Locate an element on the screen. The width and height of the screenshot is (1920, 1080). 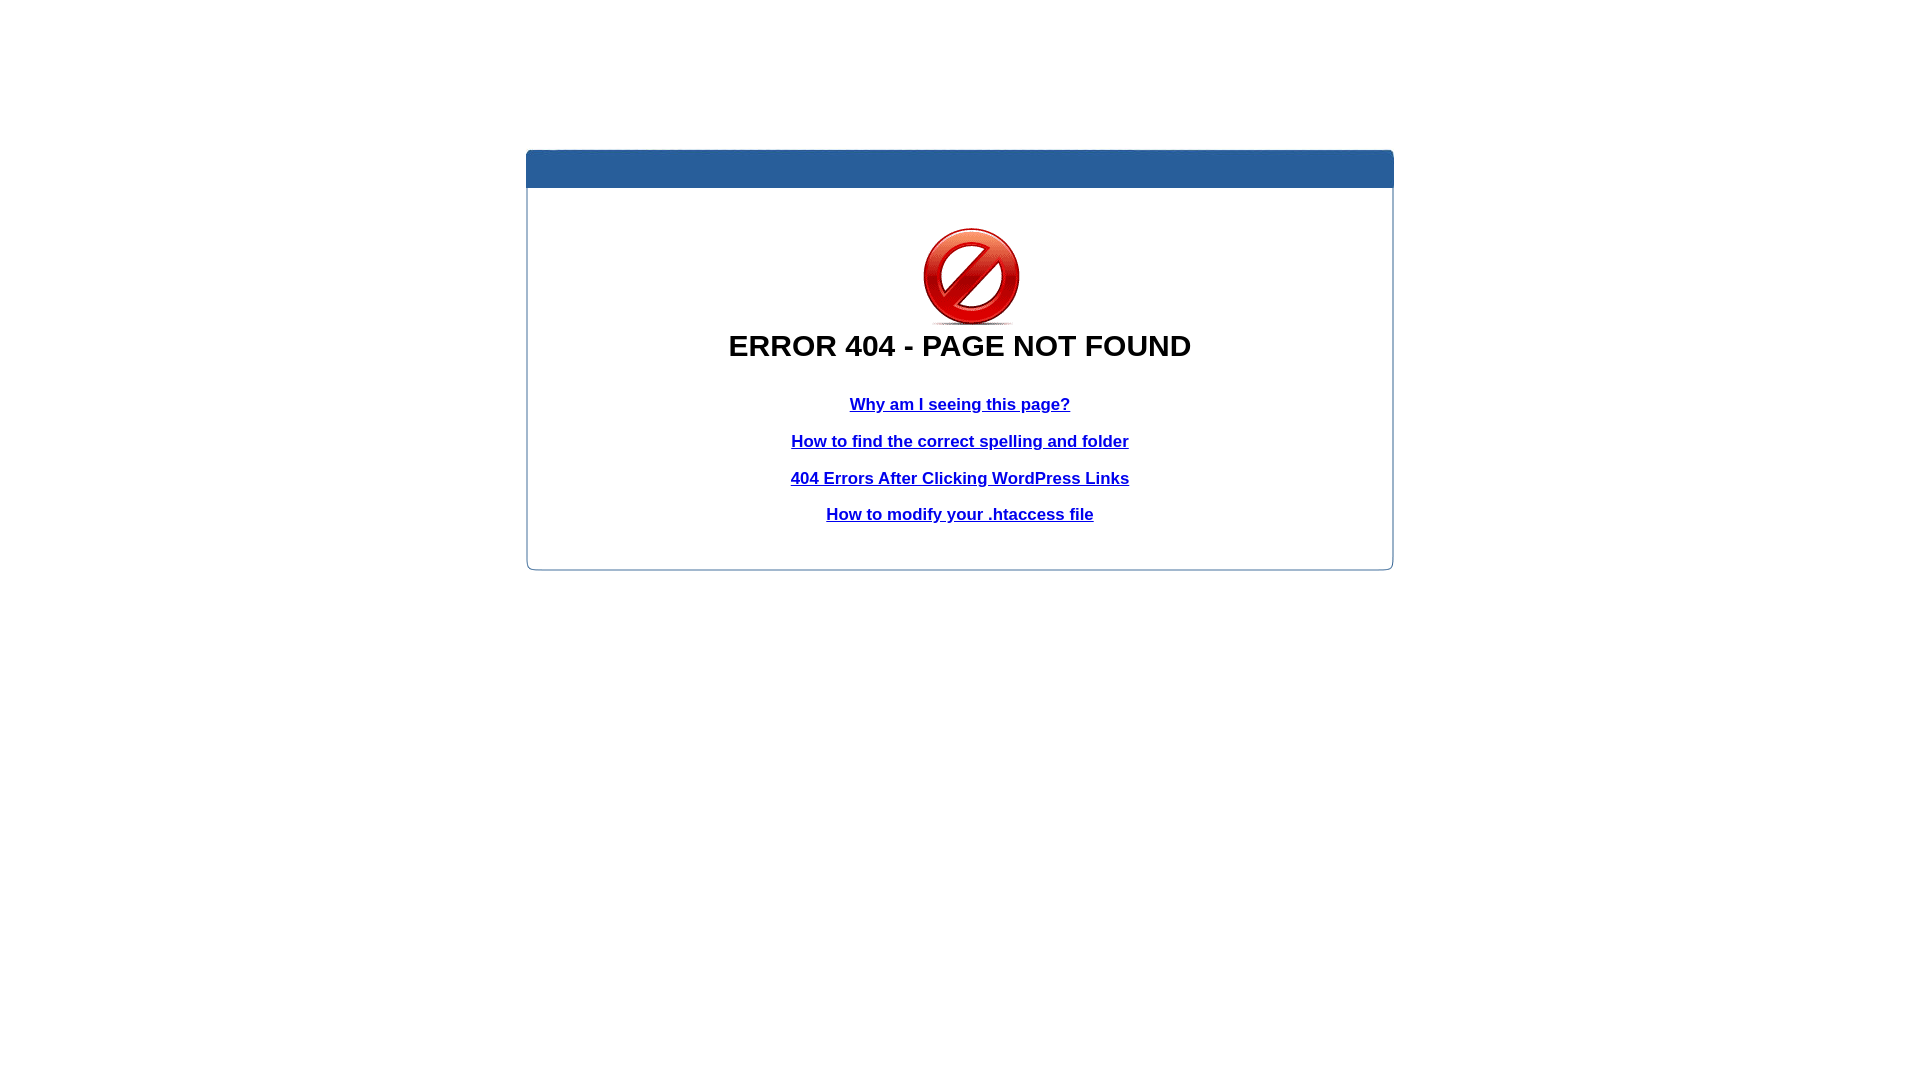
404 Errors After Clicking WordPress Links is located at coordinates (960, 478).